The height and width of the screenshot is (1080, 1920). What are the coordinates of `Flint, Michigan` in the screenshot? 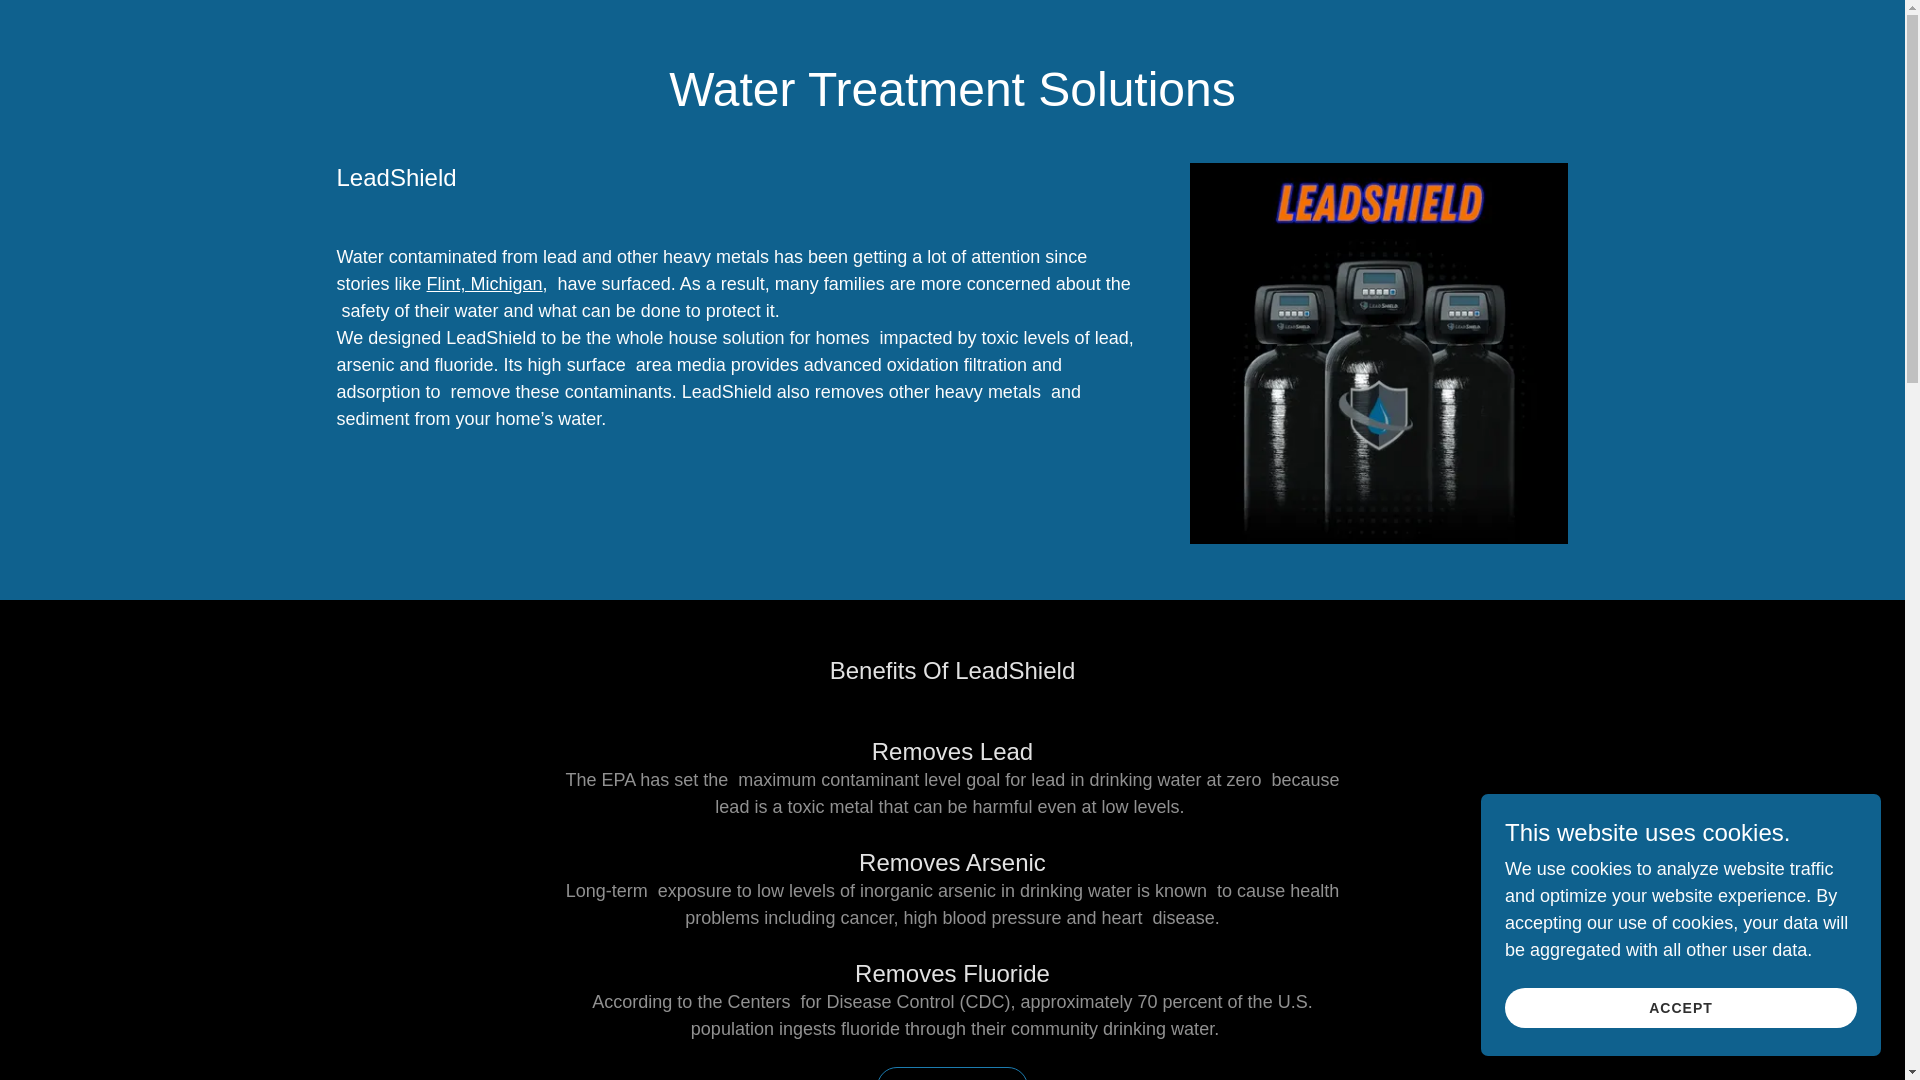 It's located at (484, 284).